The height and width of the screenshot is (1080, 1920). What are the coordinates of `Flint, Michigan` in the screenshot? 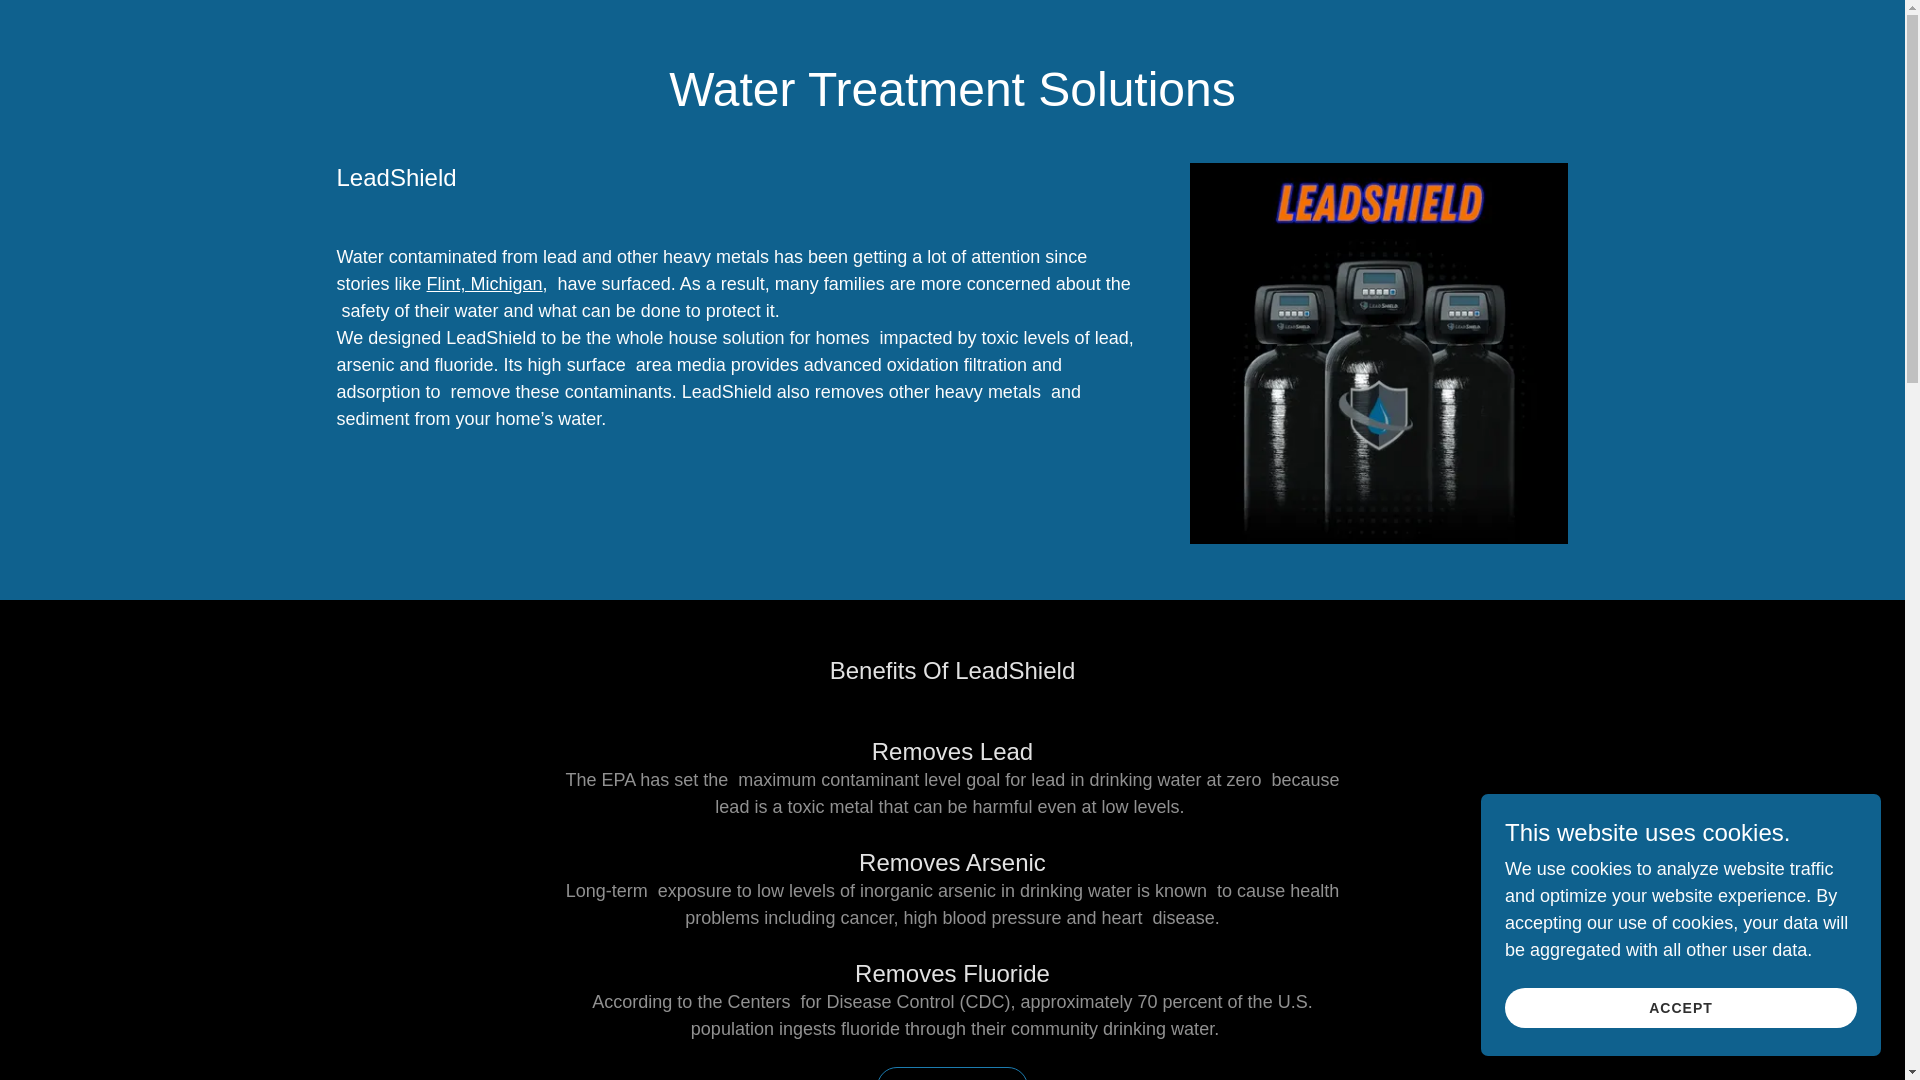 It's located at (484, 284).